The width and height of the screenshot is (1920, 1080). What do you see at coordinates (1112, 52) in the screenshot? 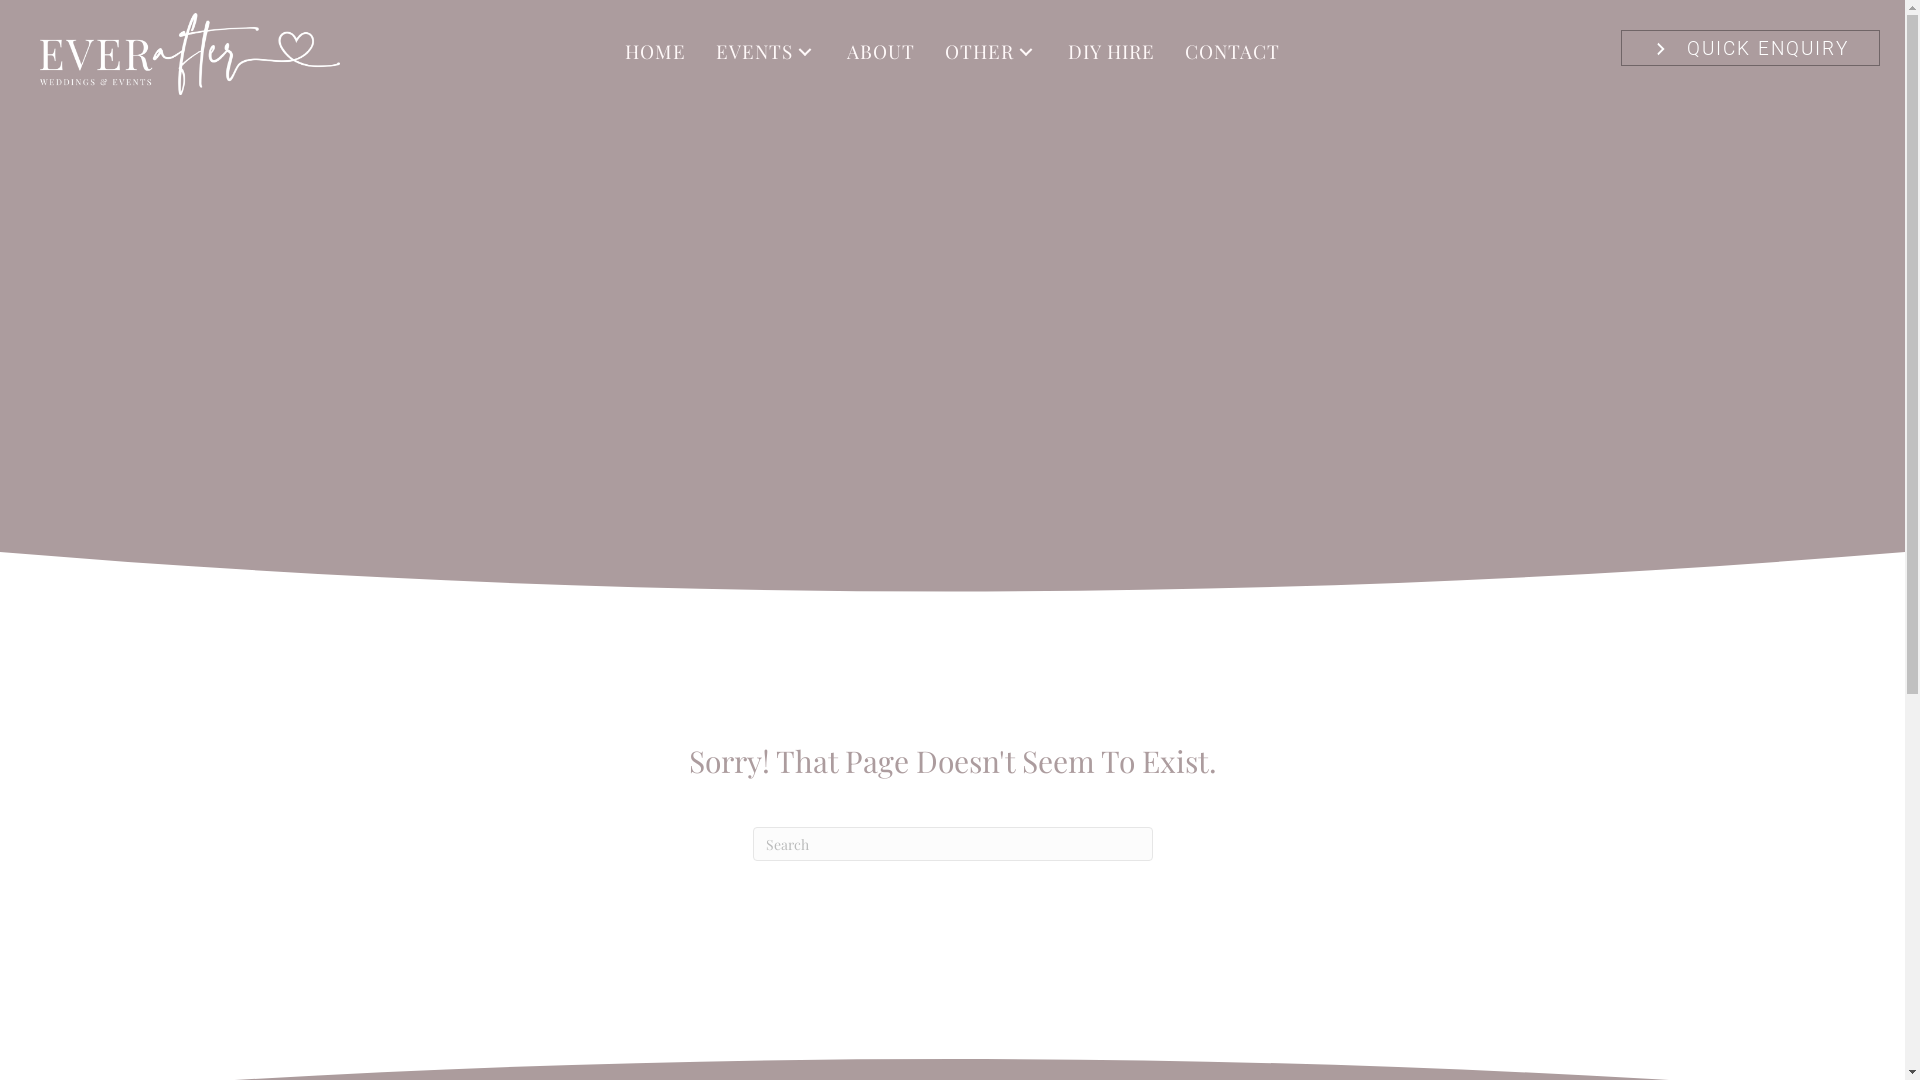
I see `DIY HIRE` at bounding box center [1112, 52].